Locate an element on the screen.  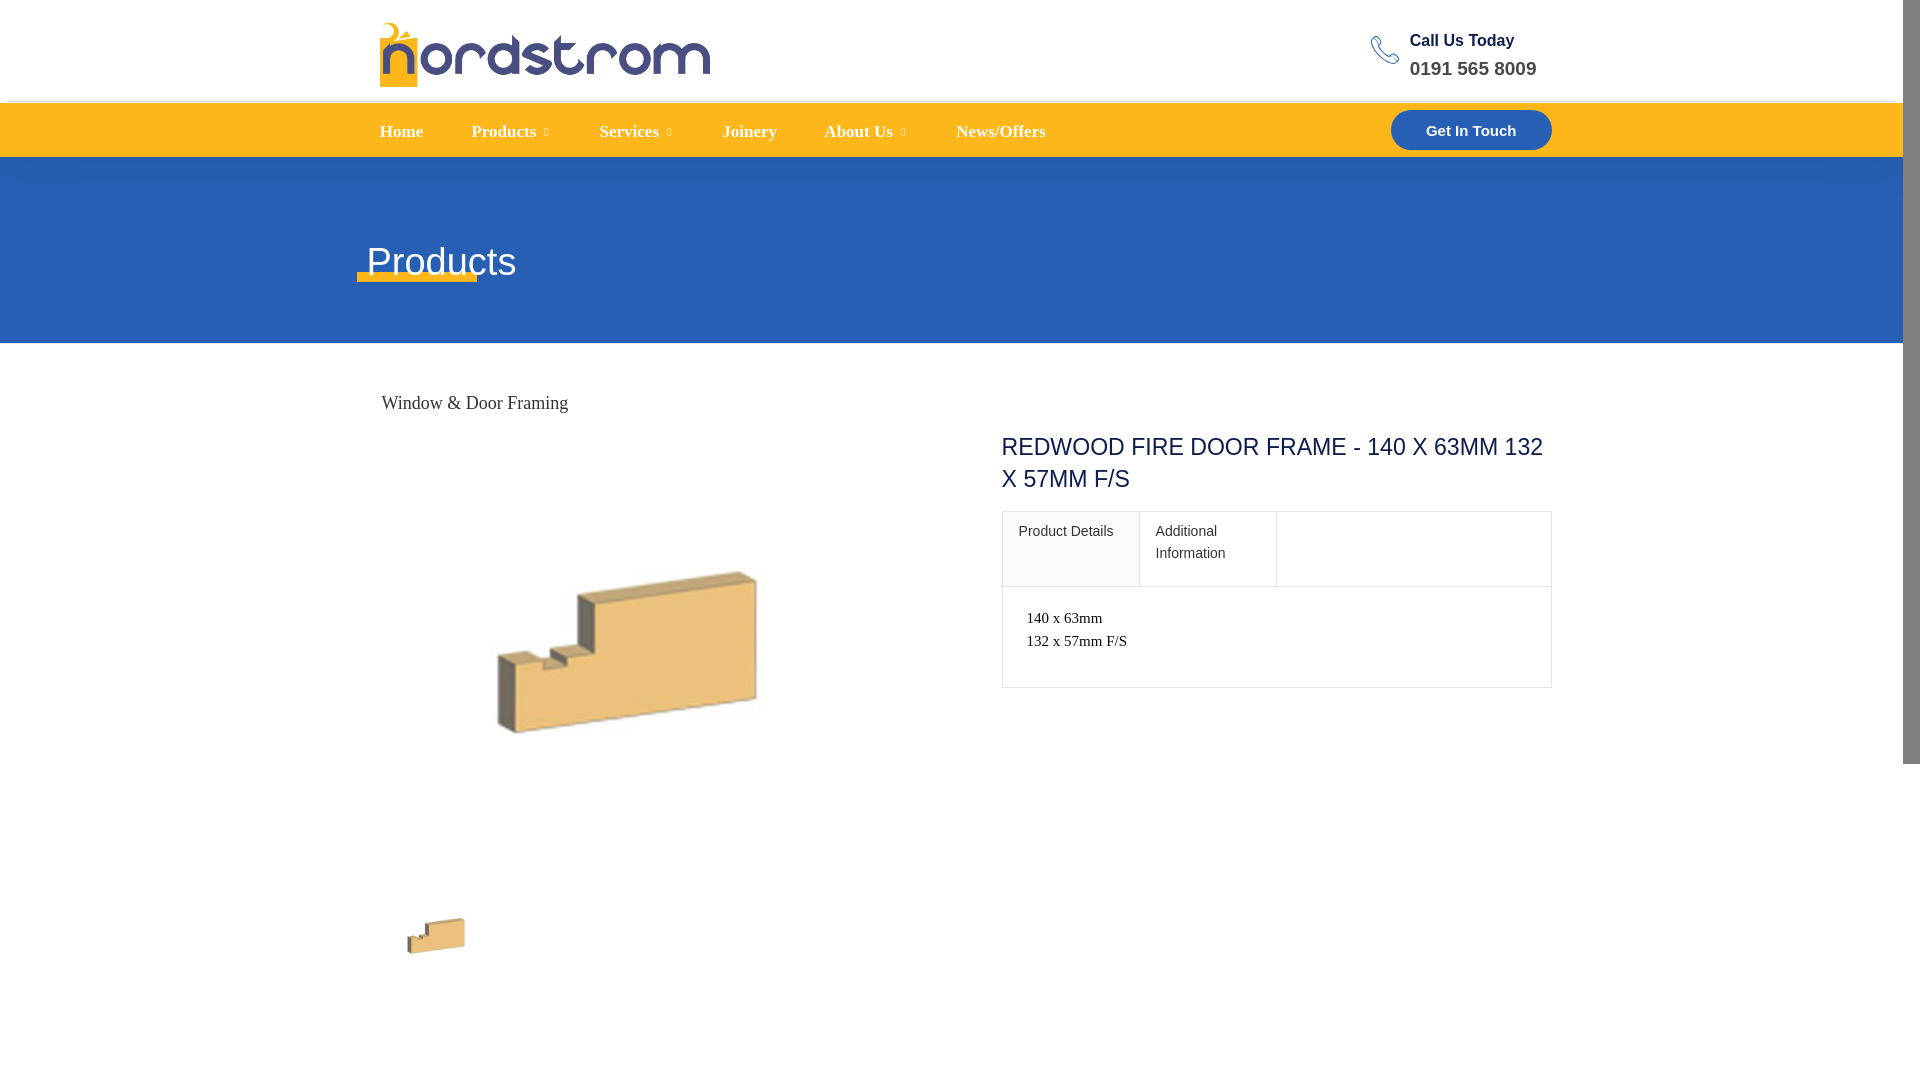
Nordstrom Timber is located at coordinates (545, 50).